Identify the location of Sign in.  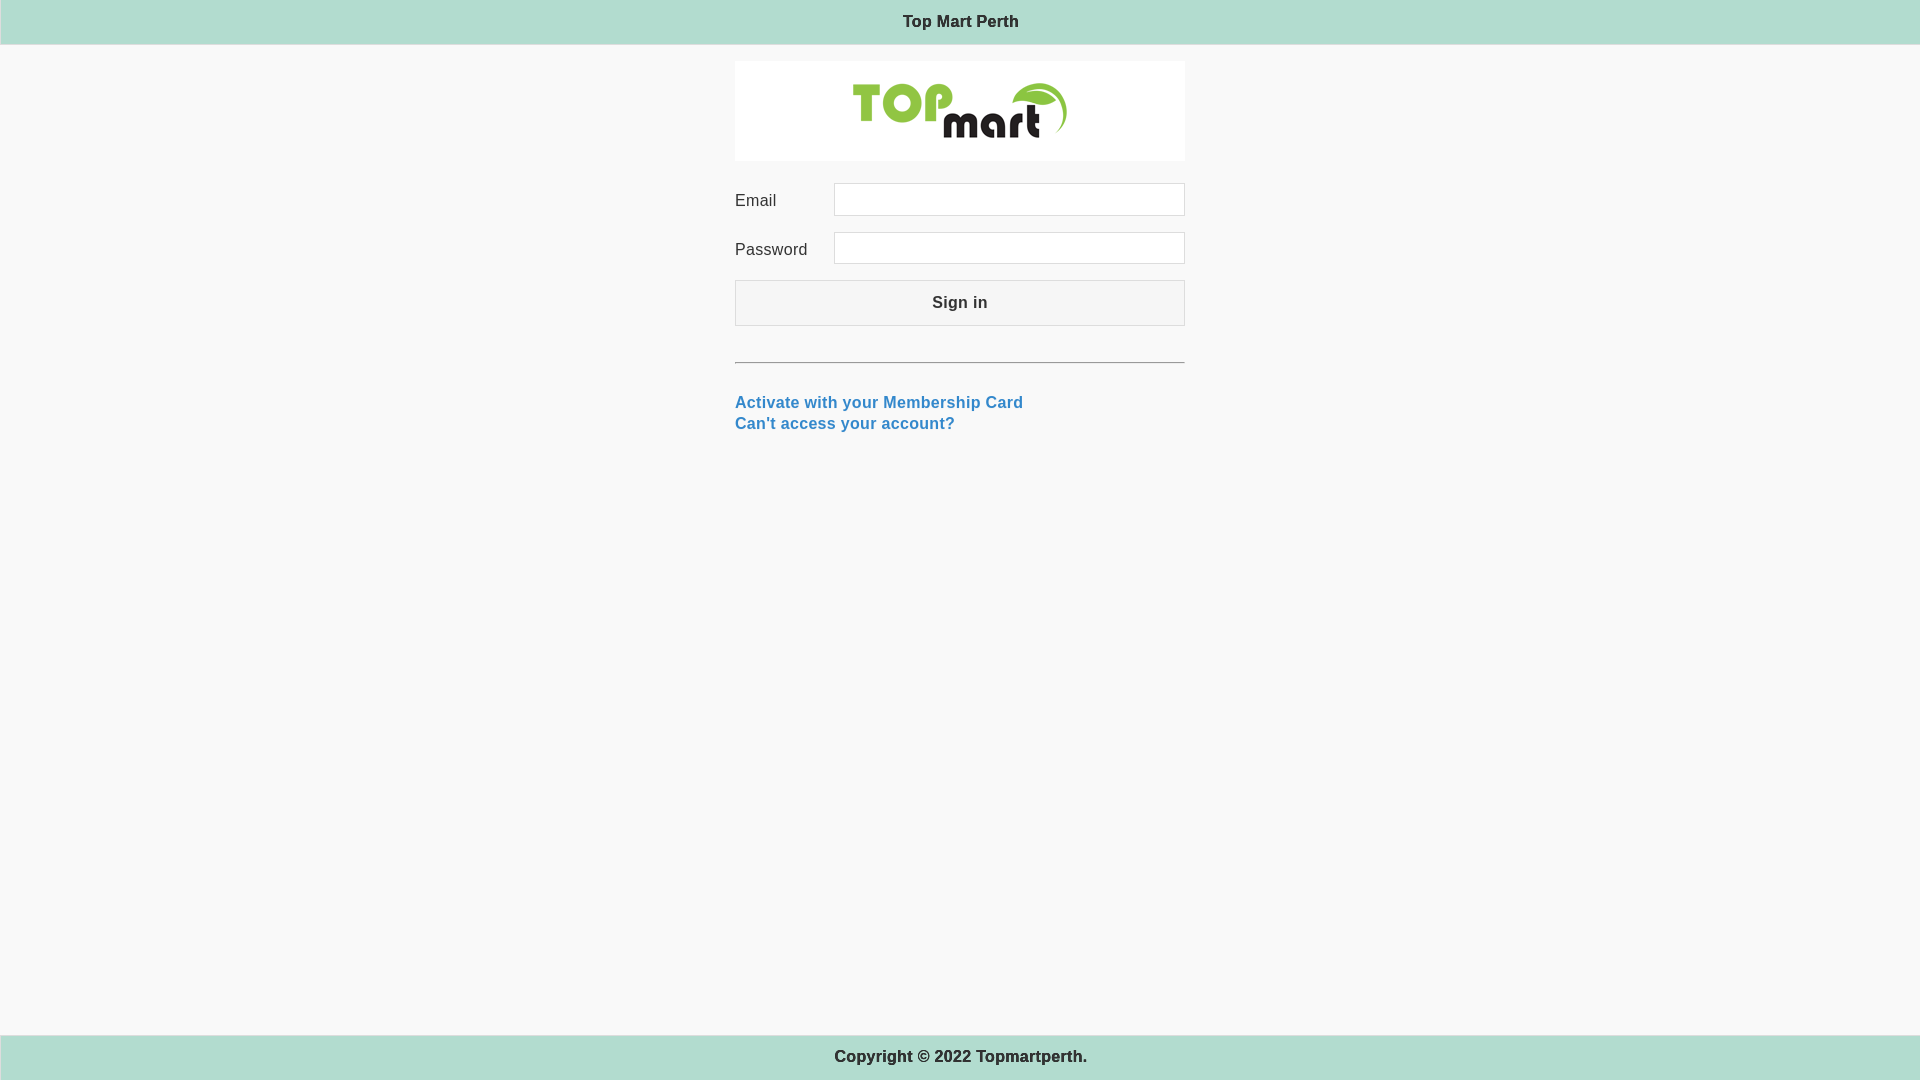
(960, 302).